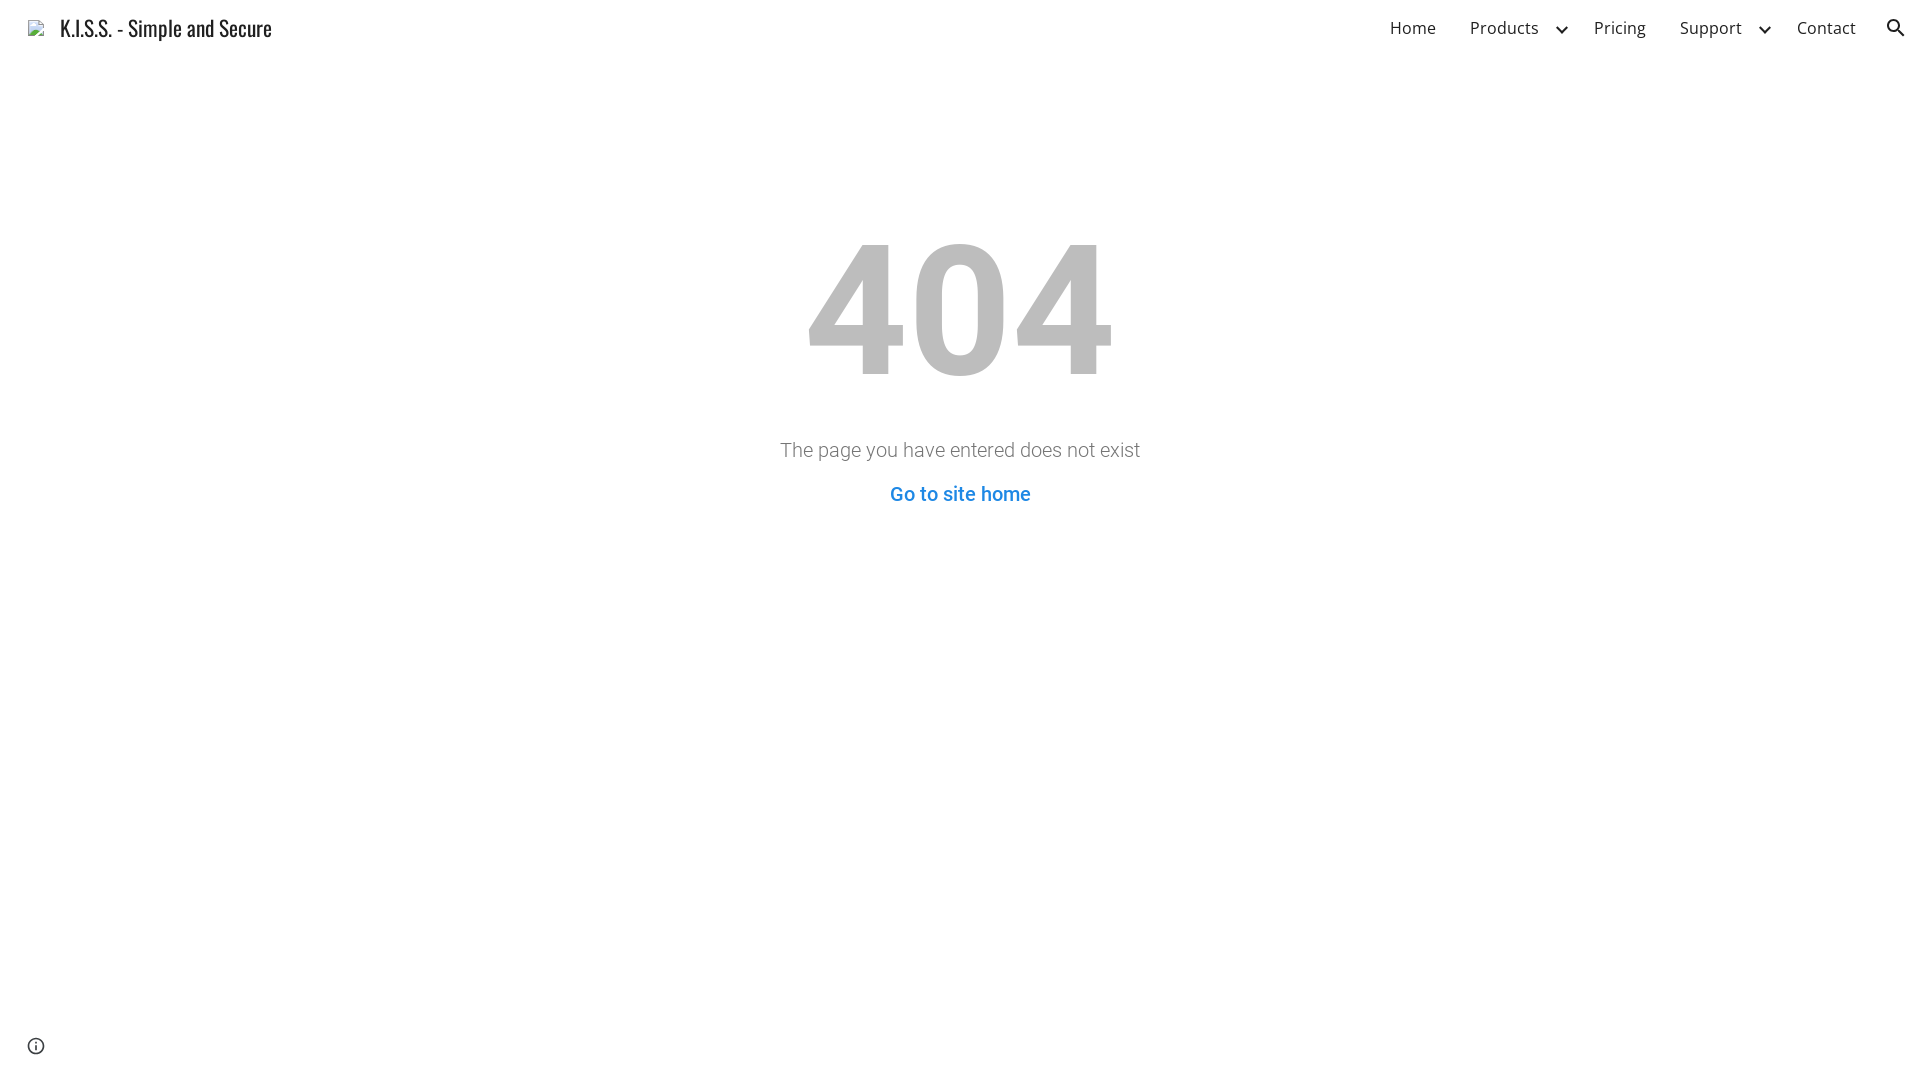 The image size is (1920, 1080). Describe the element at coordinates (1711, 28) in the screenshot. I see `Support` at that location.